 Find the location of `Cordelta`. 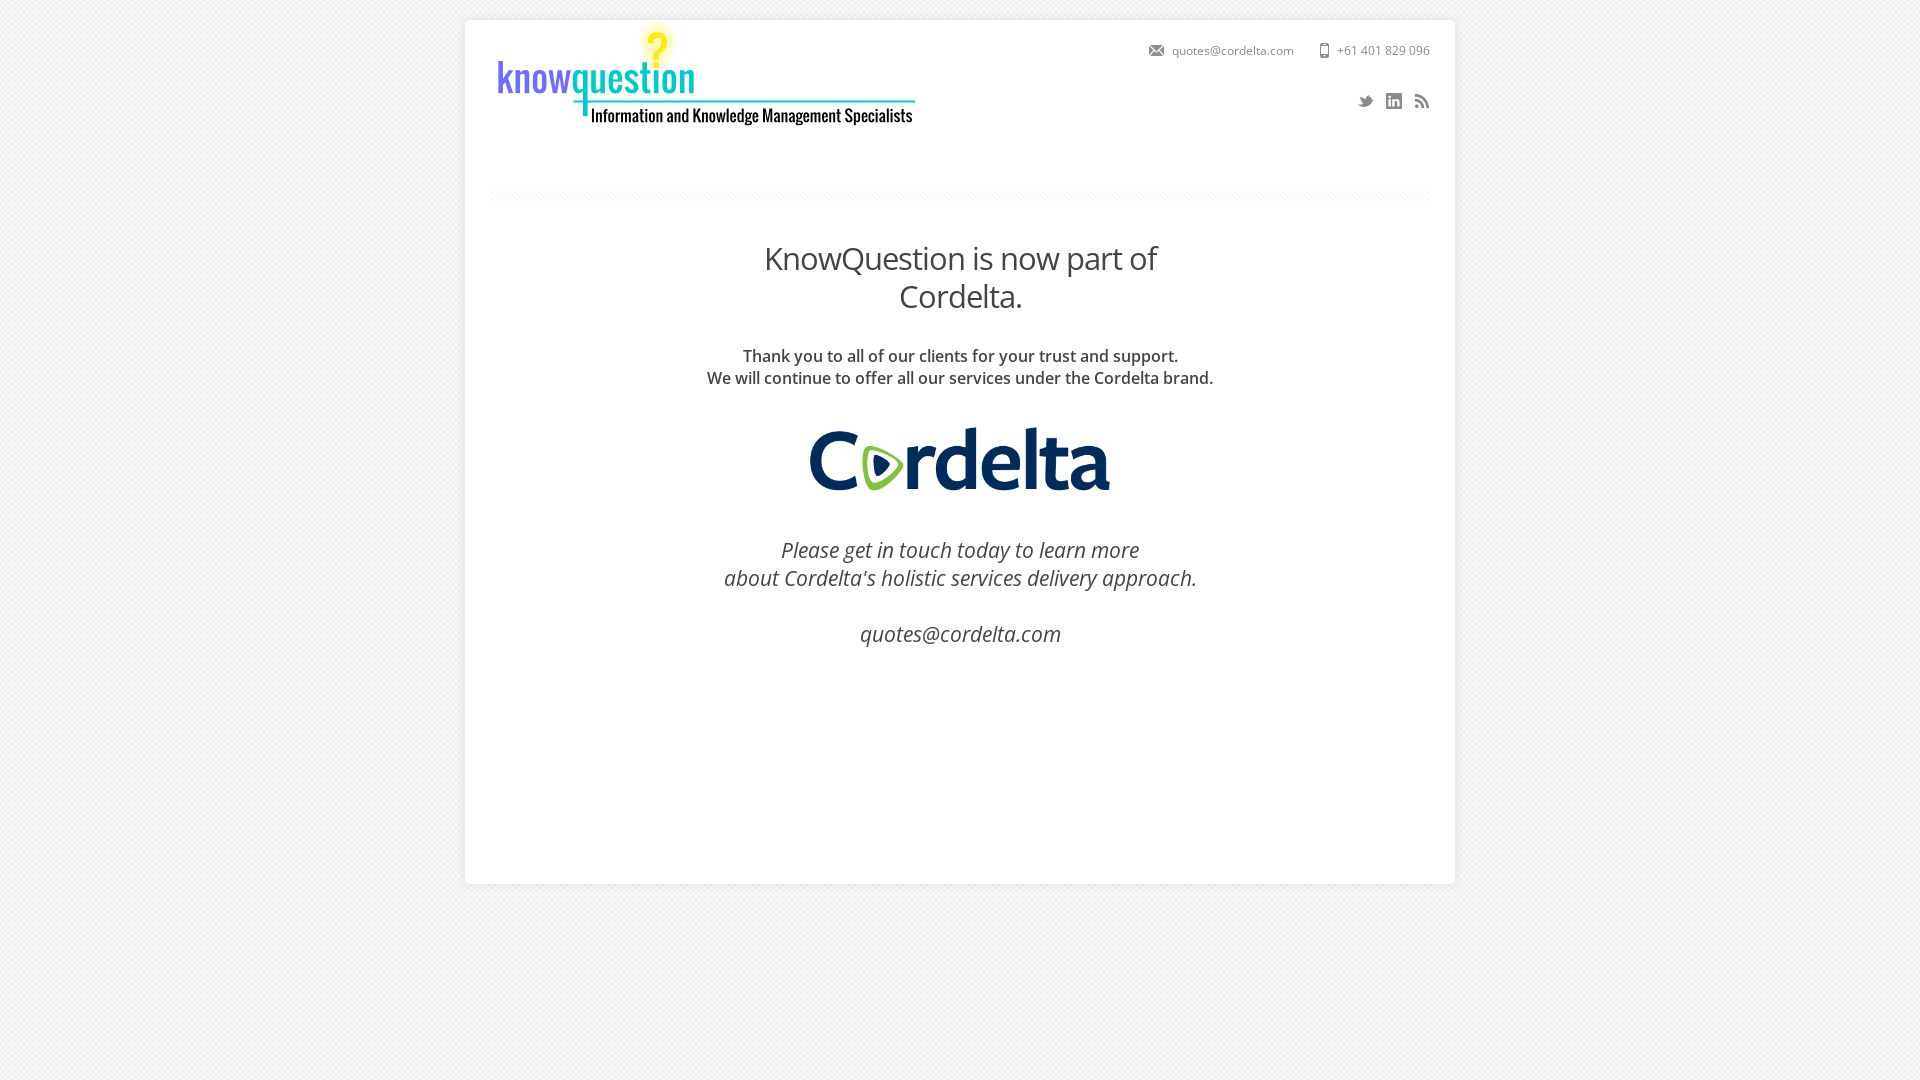

Cordelta is located at coordinates (956, 296).